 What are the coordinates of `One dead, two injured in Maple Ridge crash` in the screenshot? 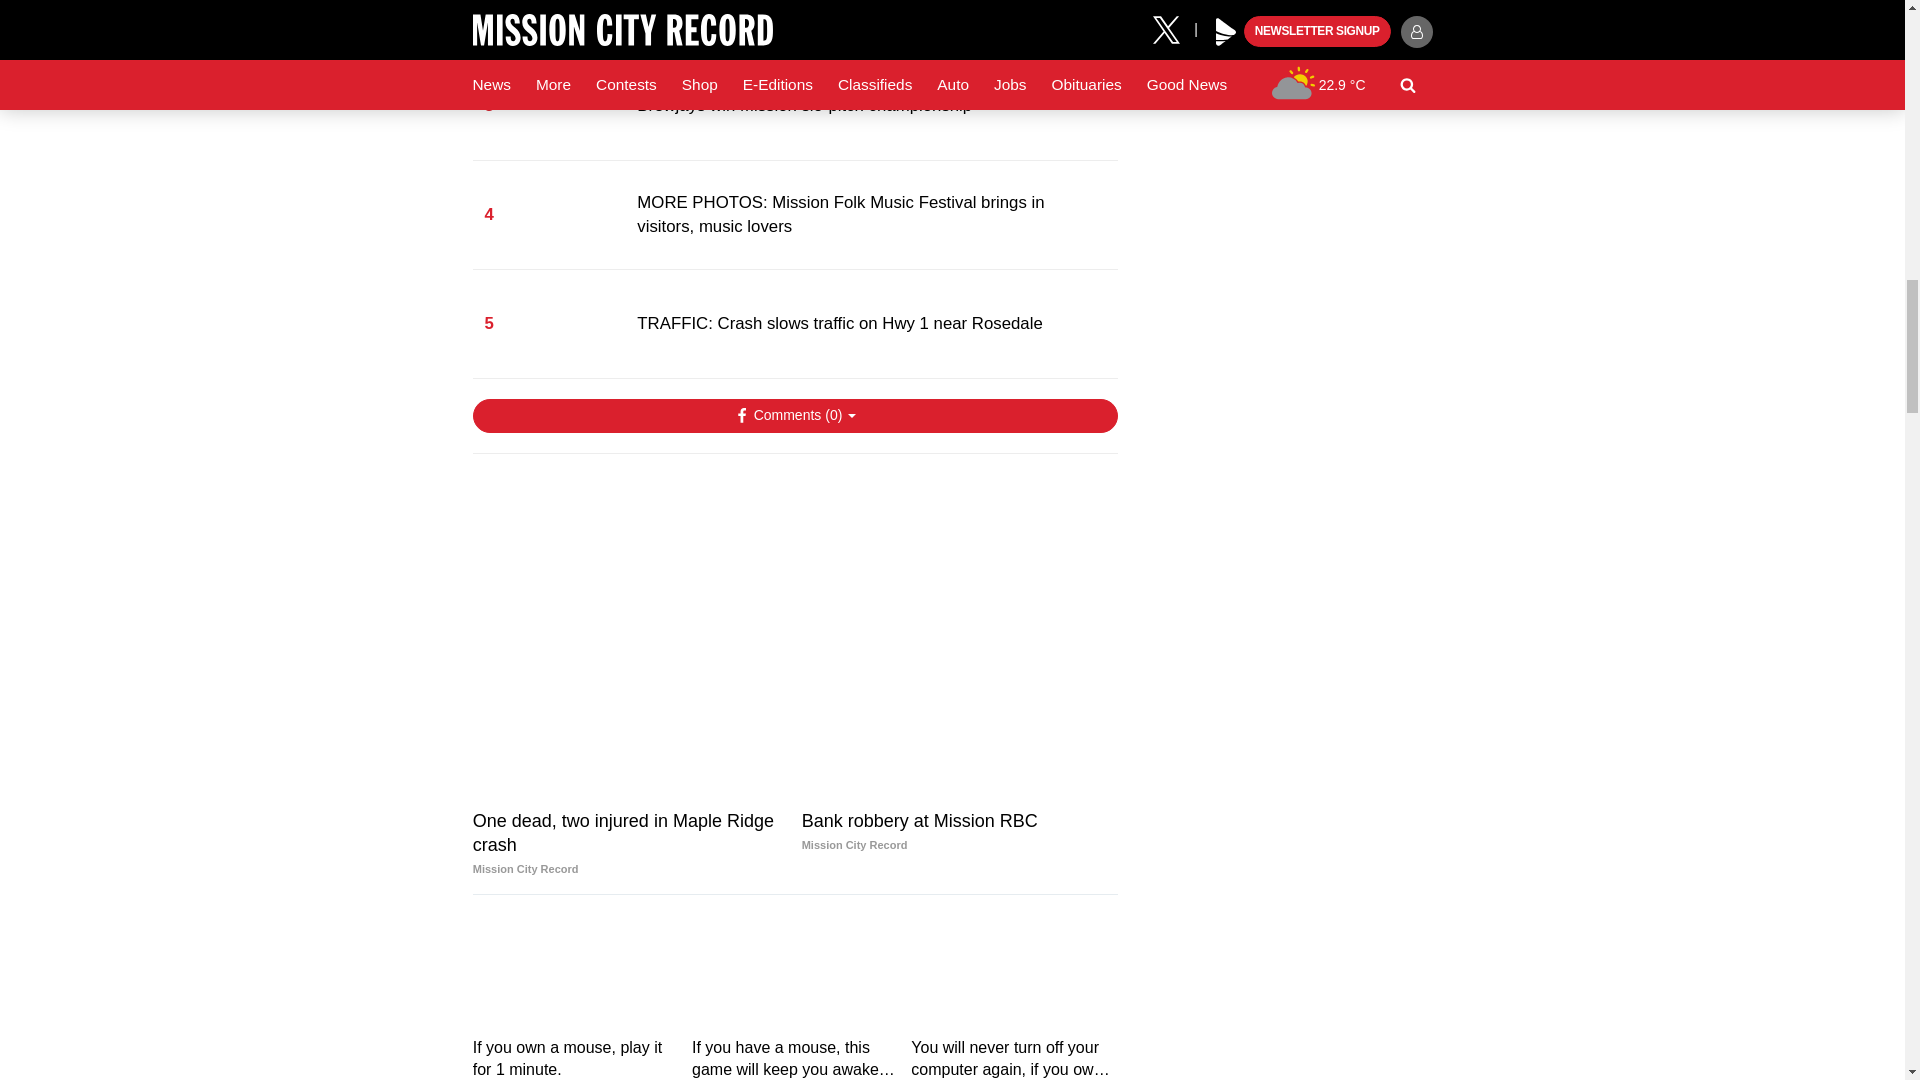 It's located at (630, 716).